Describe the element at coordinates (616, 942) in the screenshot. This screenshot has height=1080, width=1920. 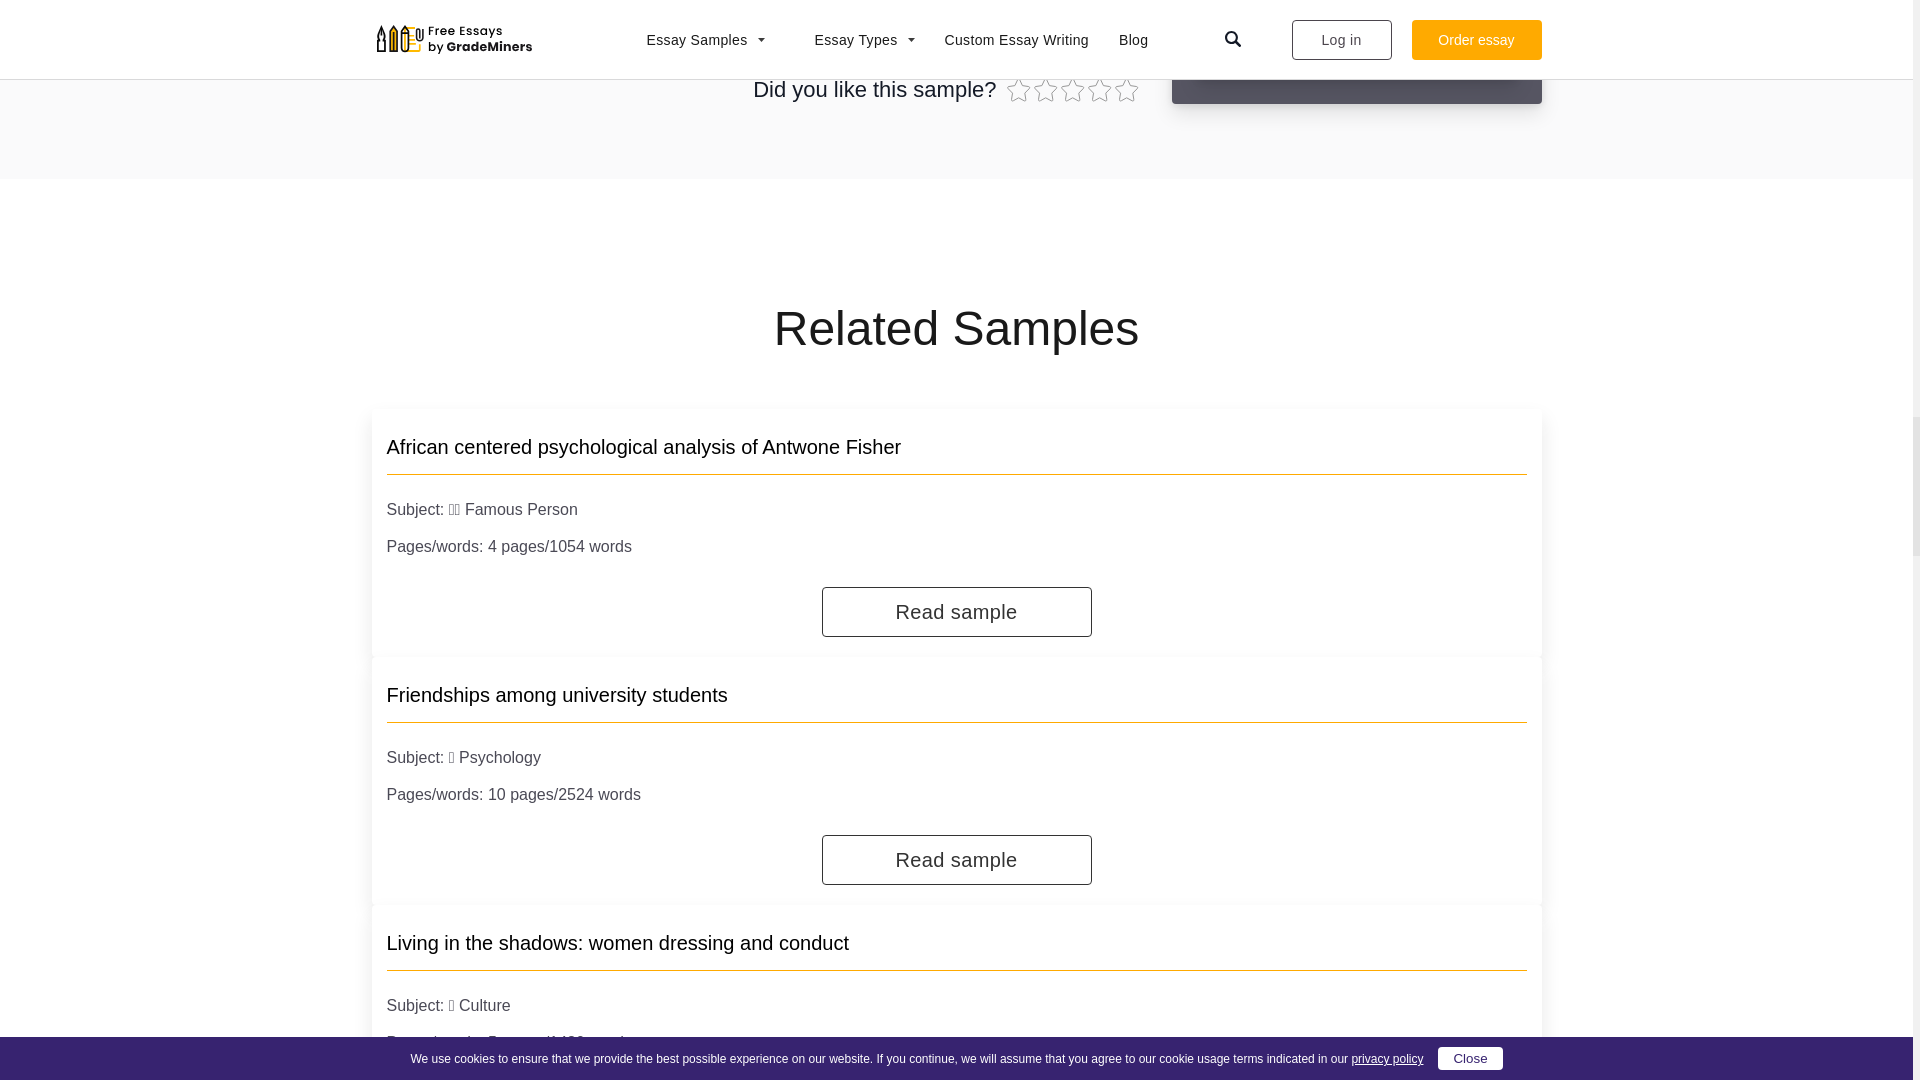
I see `Living in the shadows: women dressing and conduct` at that location.